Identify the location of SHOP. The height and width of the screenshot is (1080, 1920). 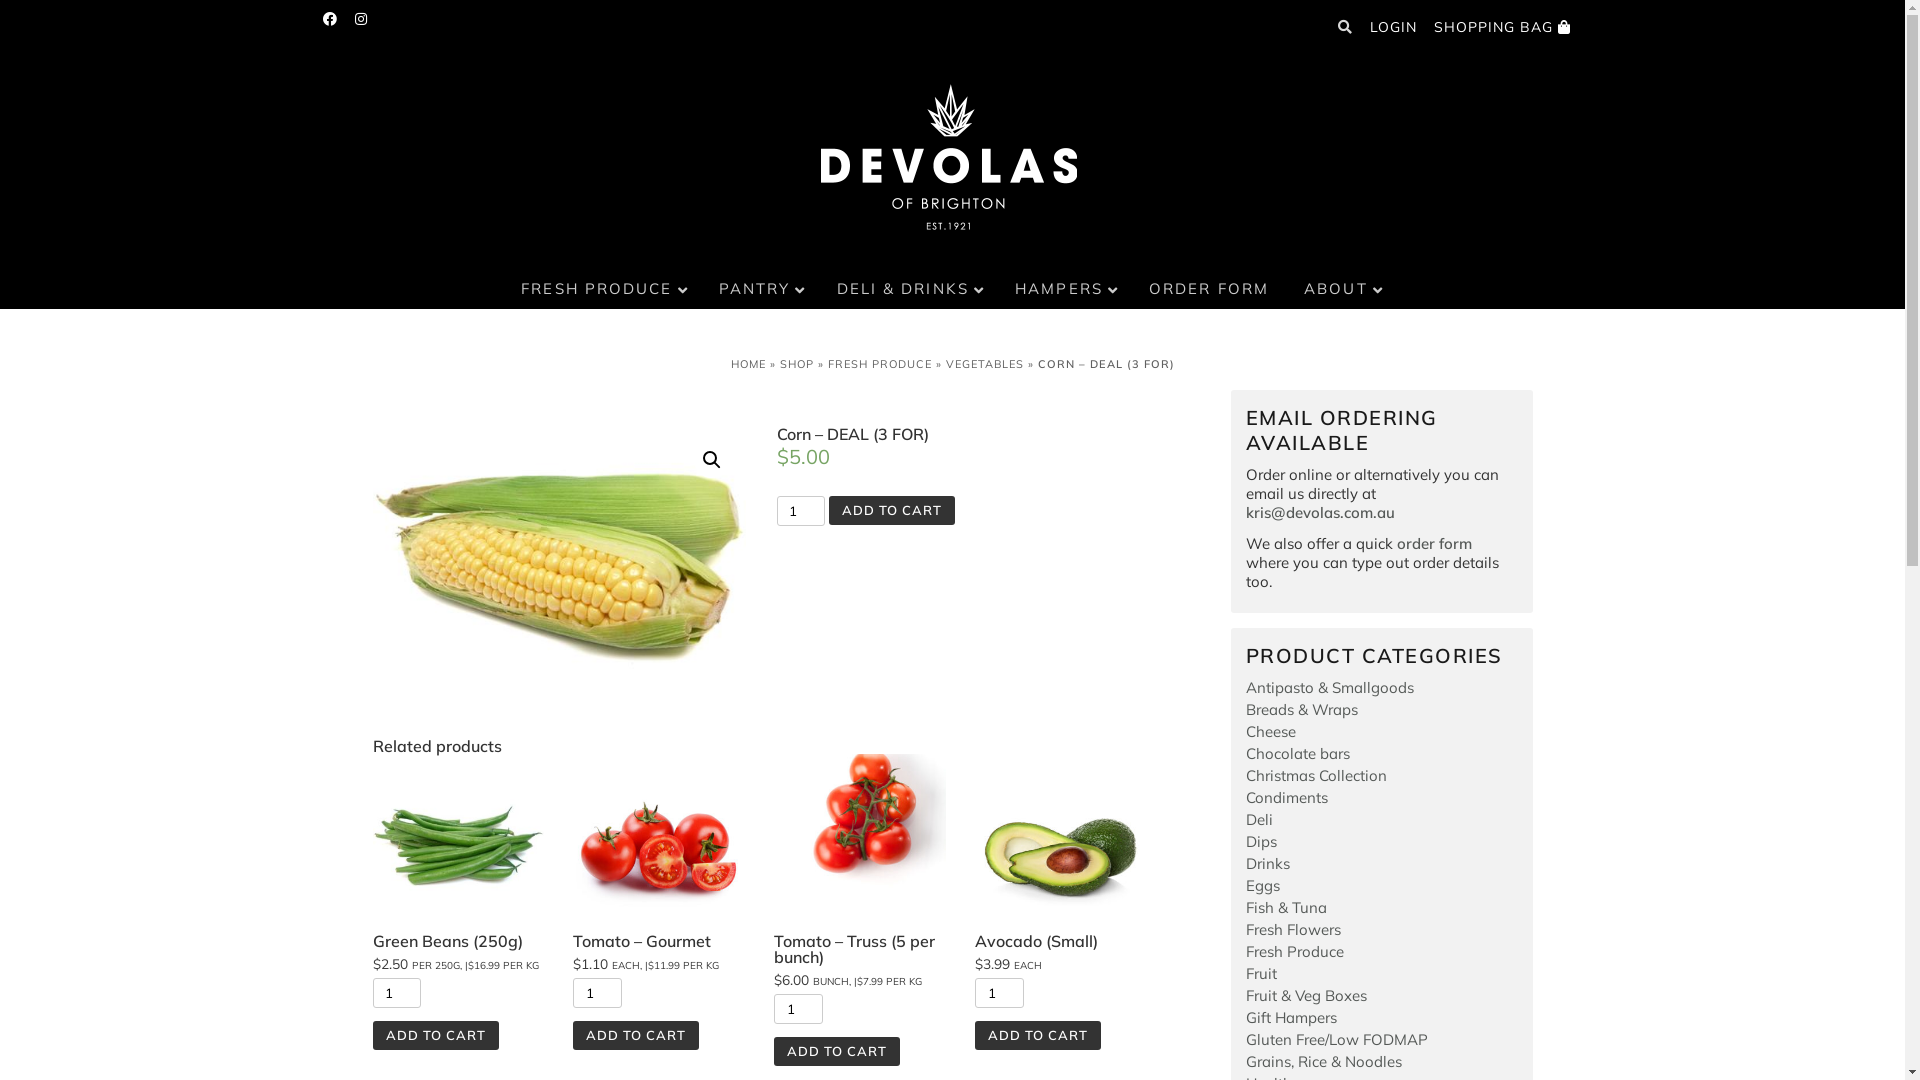
(797, 364).